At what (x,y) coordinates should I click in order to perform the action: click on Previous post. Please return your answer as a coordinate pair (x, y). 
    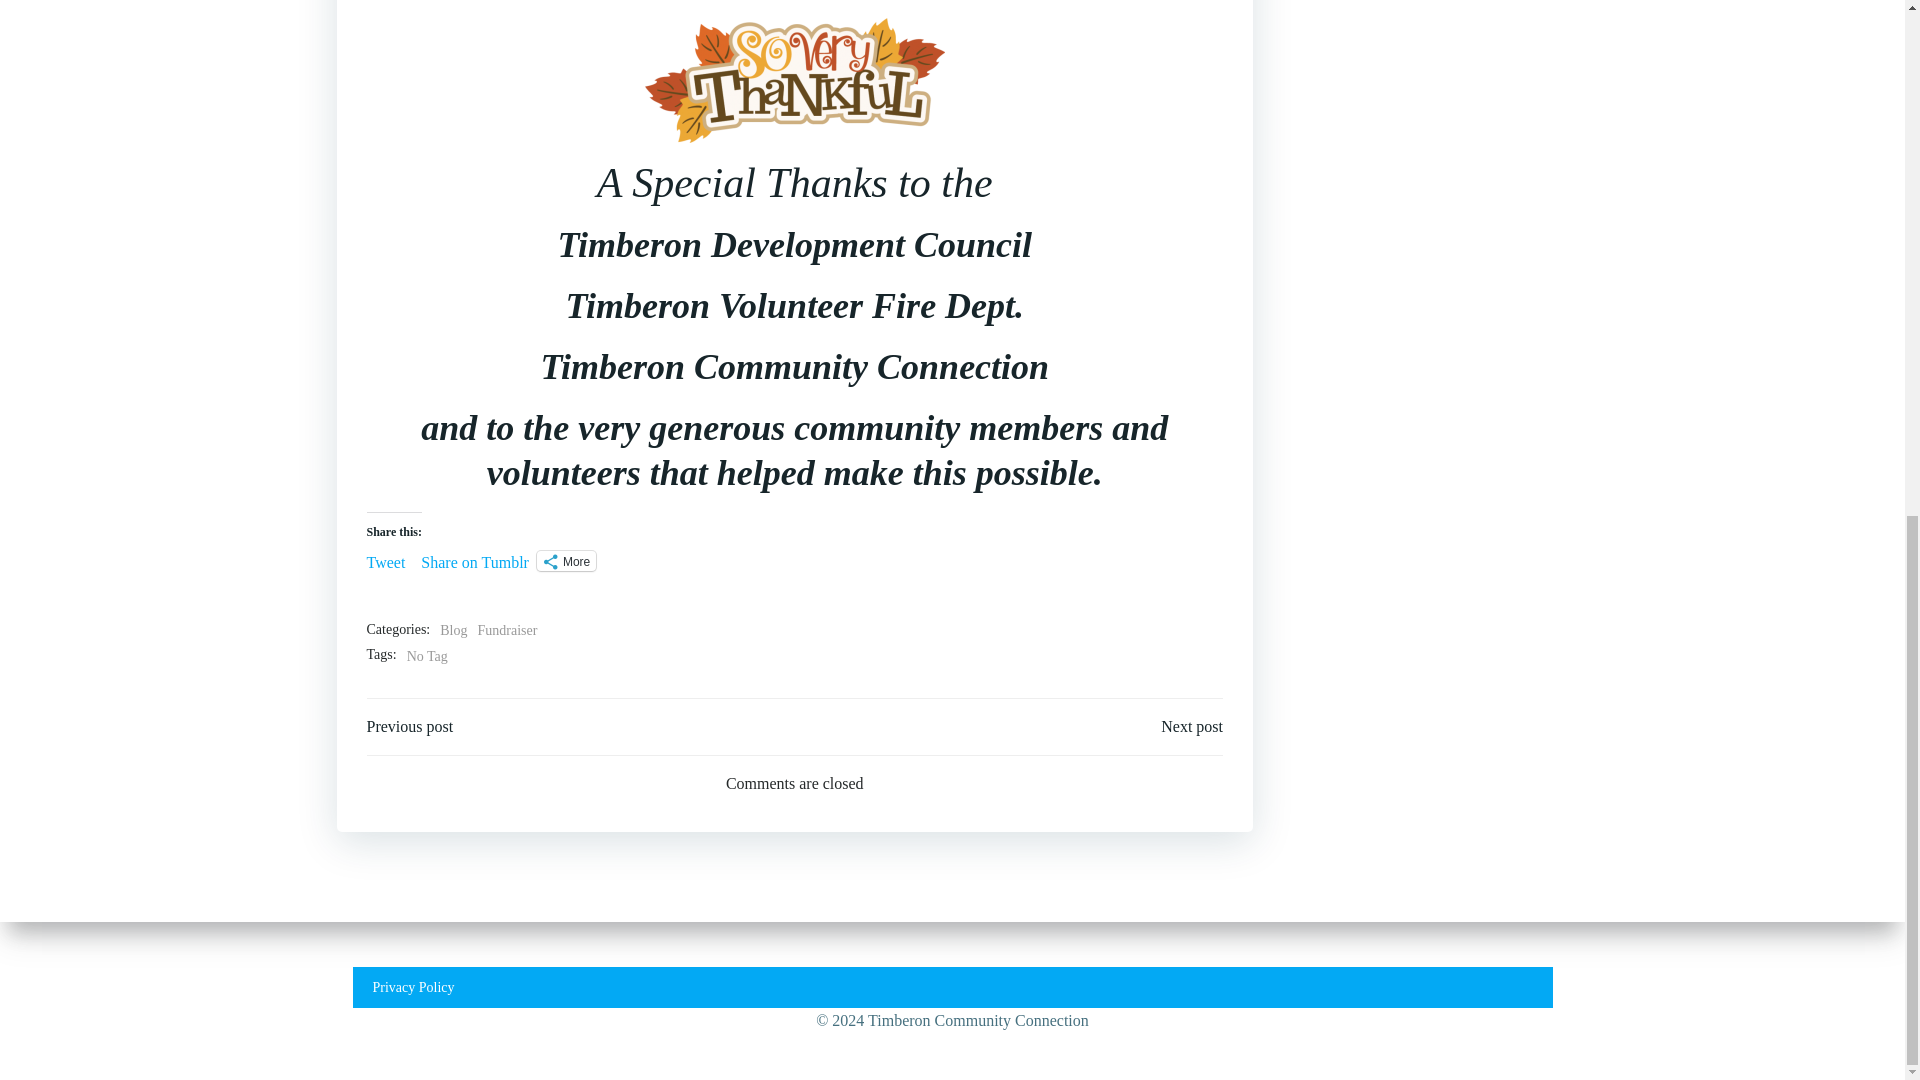
    Looking at the image, I should click on (410, 726).